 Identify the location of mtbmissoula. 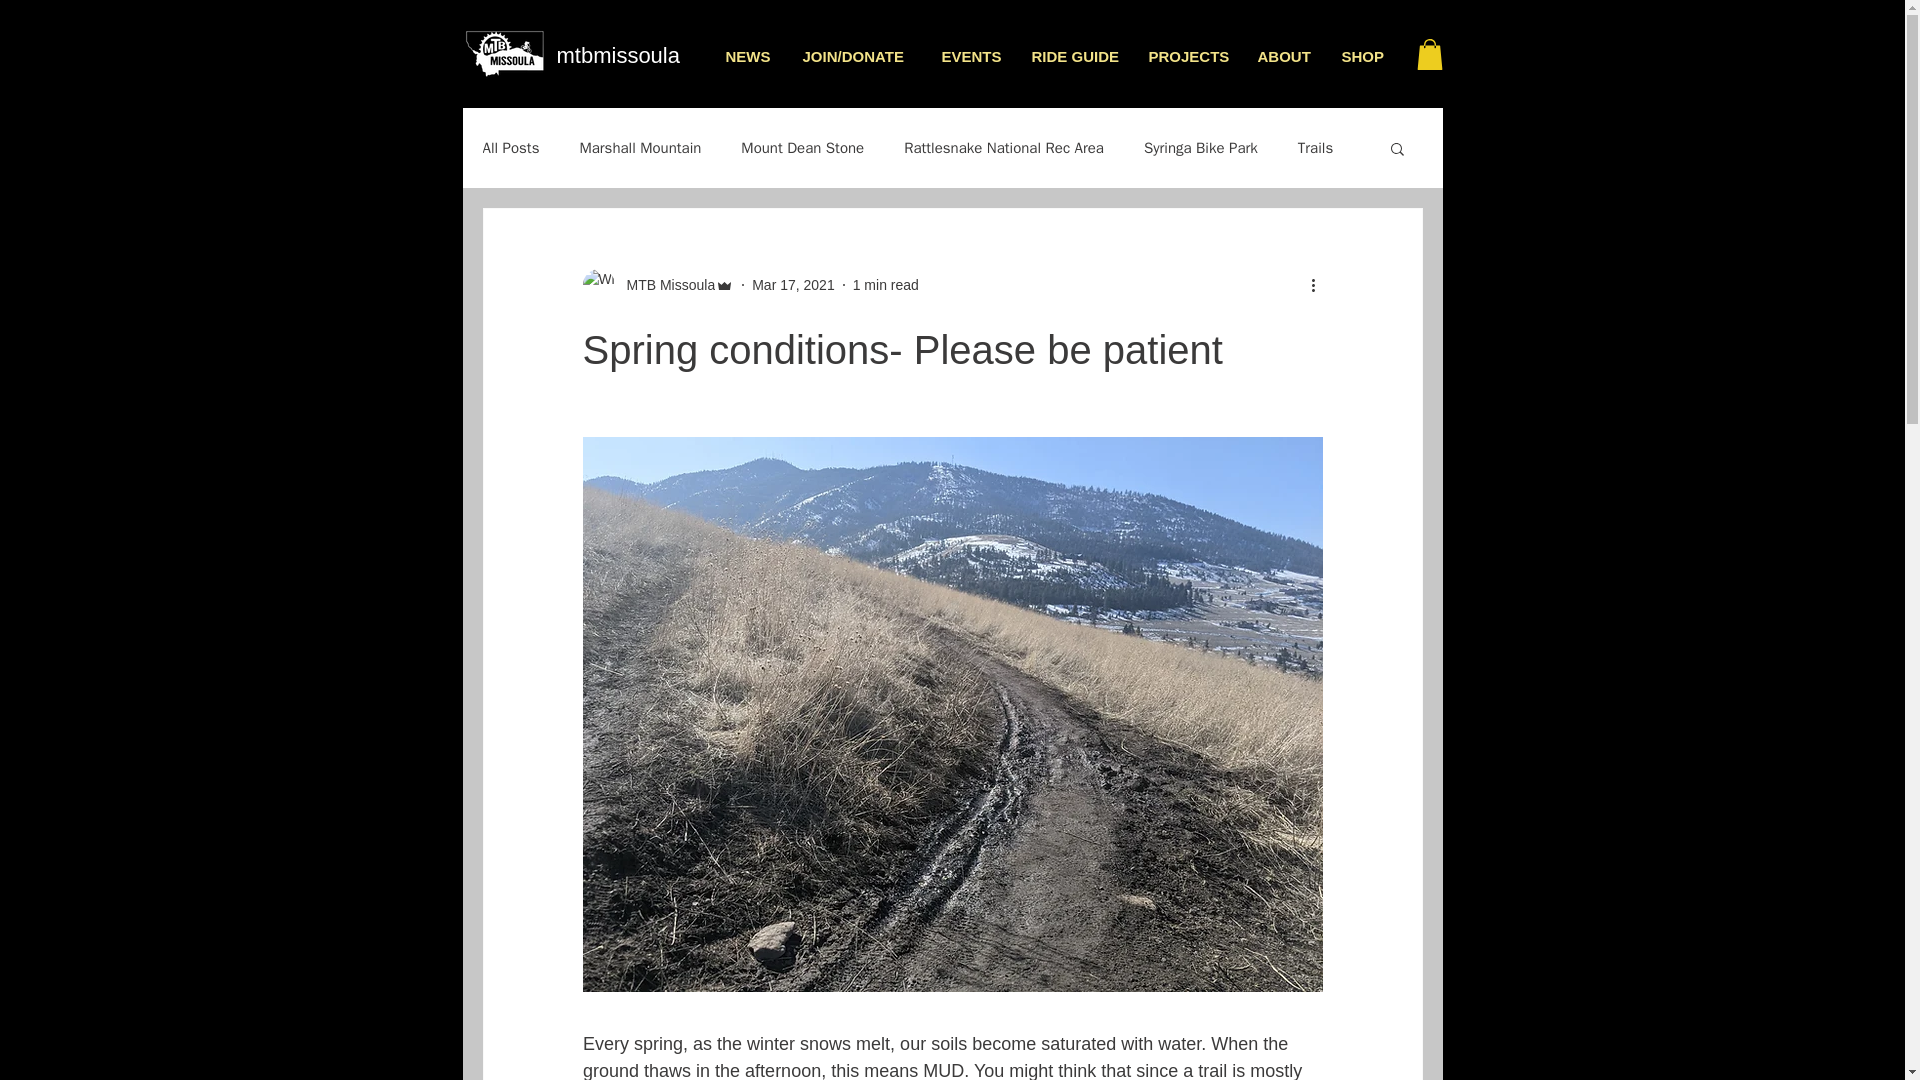
(618, 56).